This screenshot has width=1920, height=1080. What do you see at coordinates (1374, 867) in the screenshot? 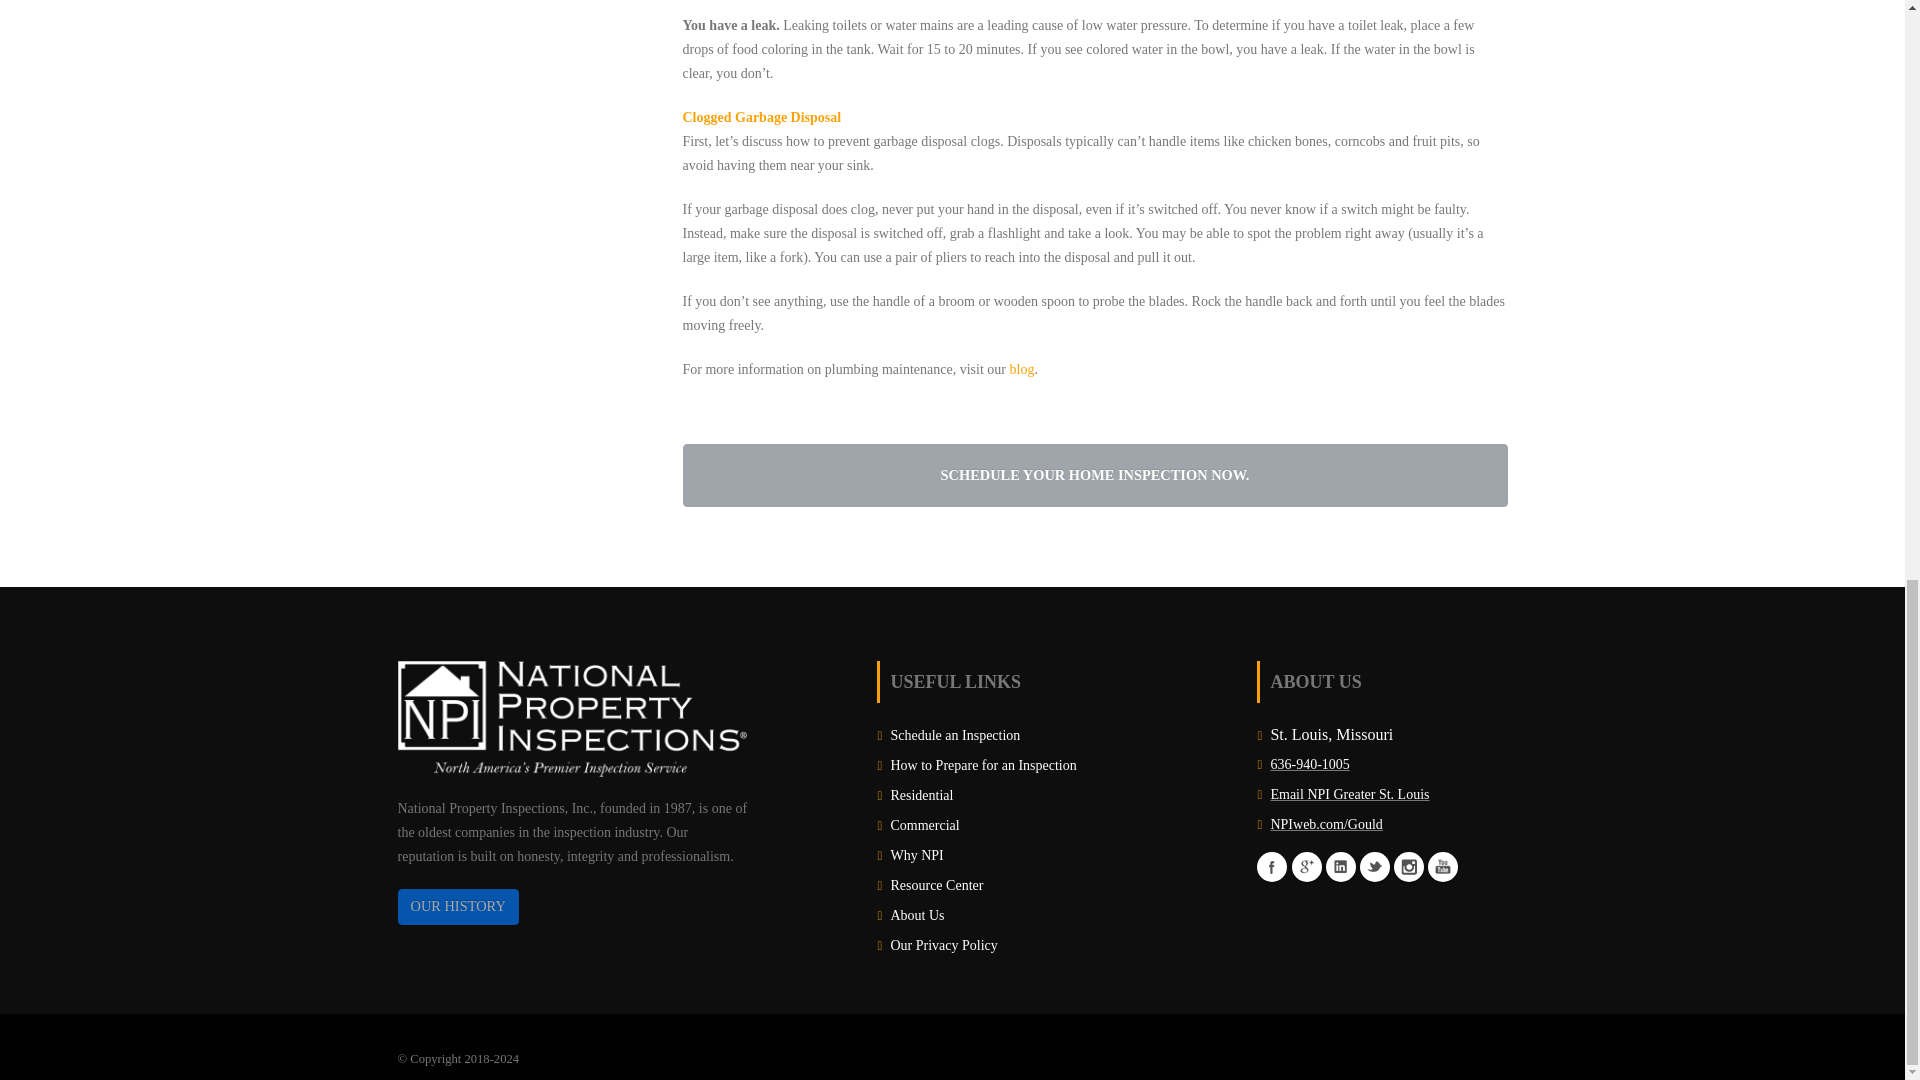
I see `twitter` at bounding box center [1374, 867].